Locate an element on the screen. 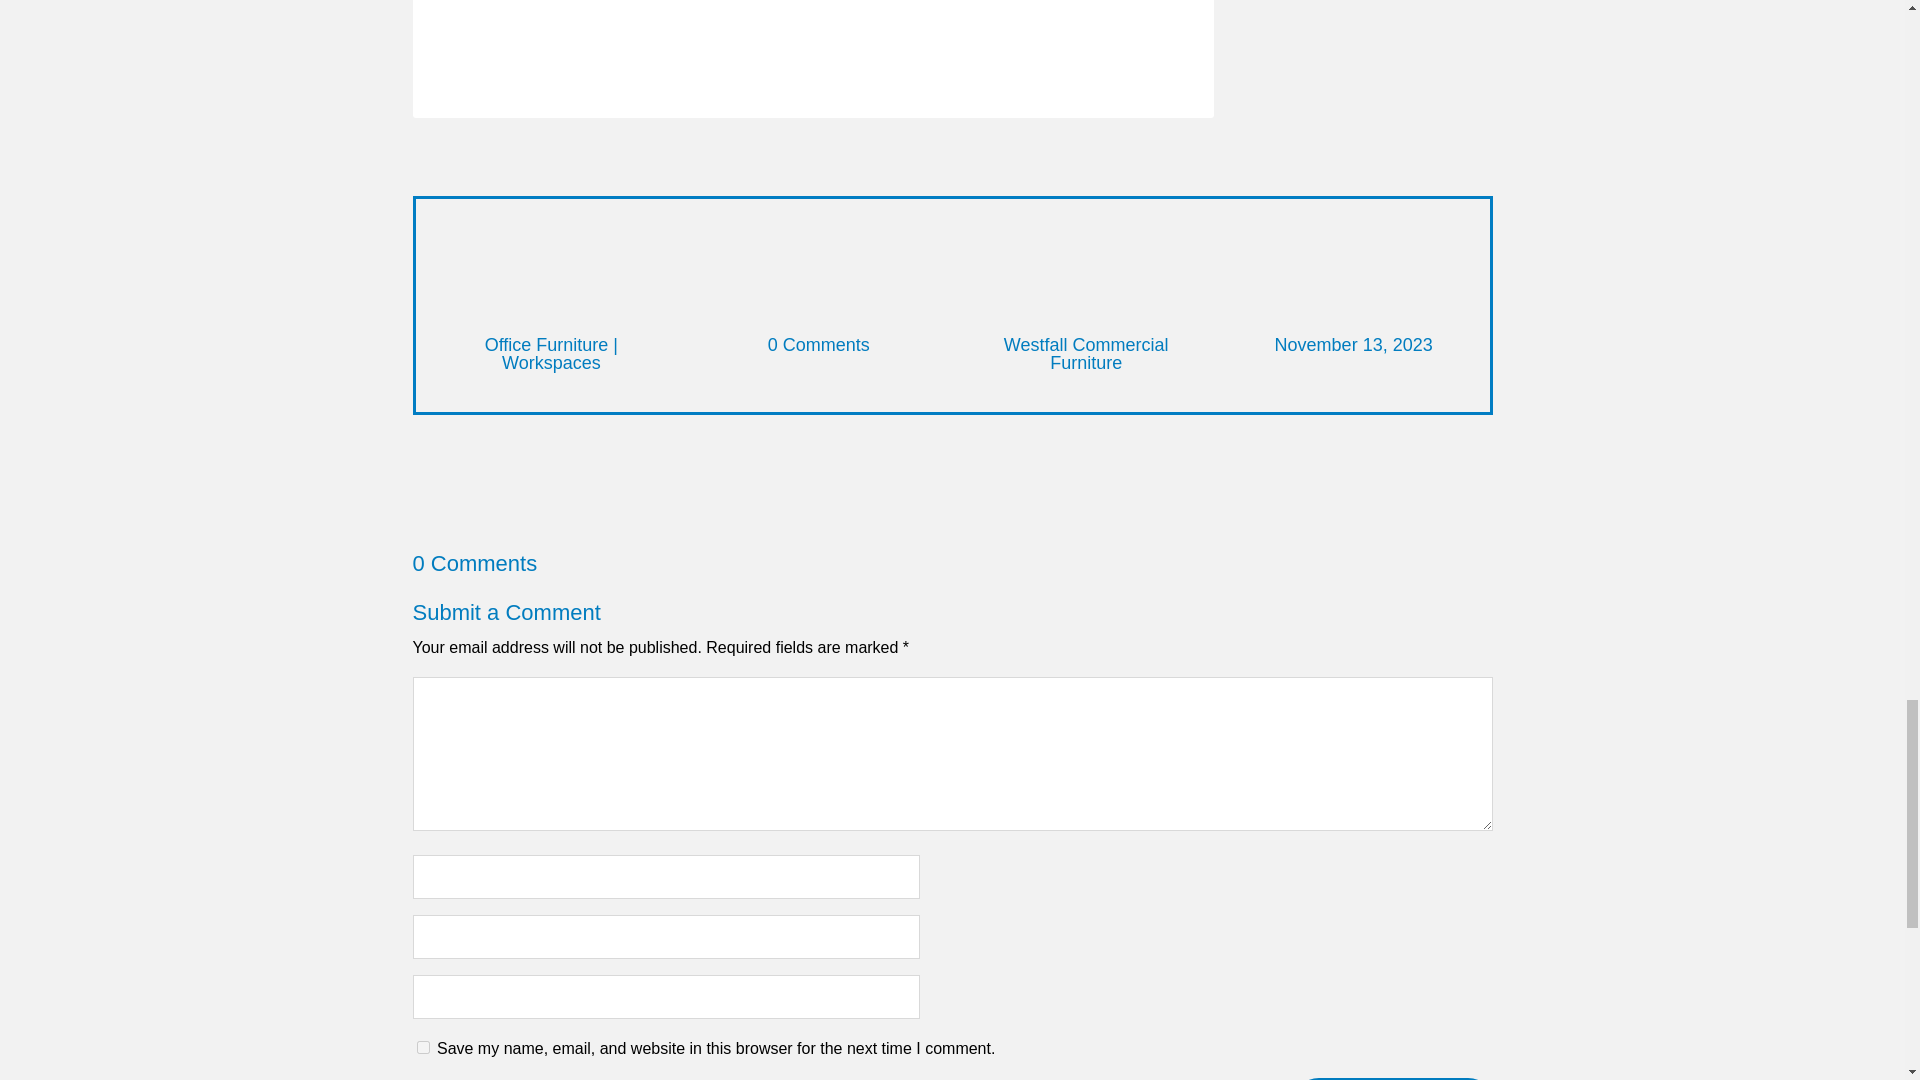 This screenshot has height=1080, width=1920. 0 Comments is located at coordinates (818, 344).